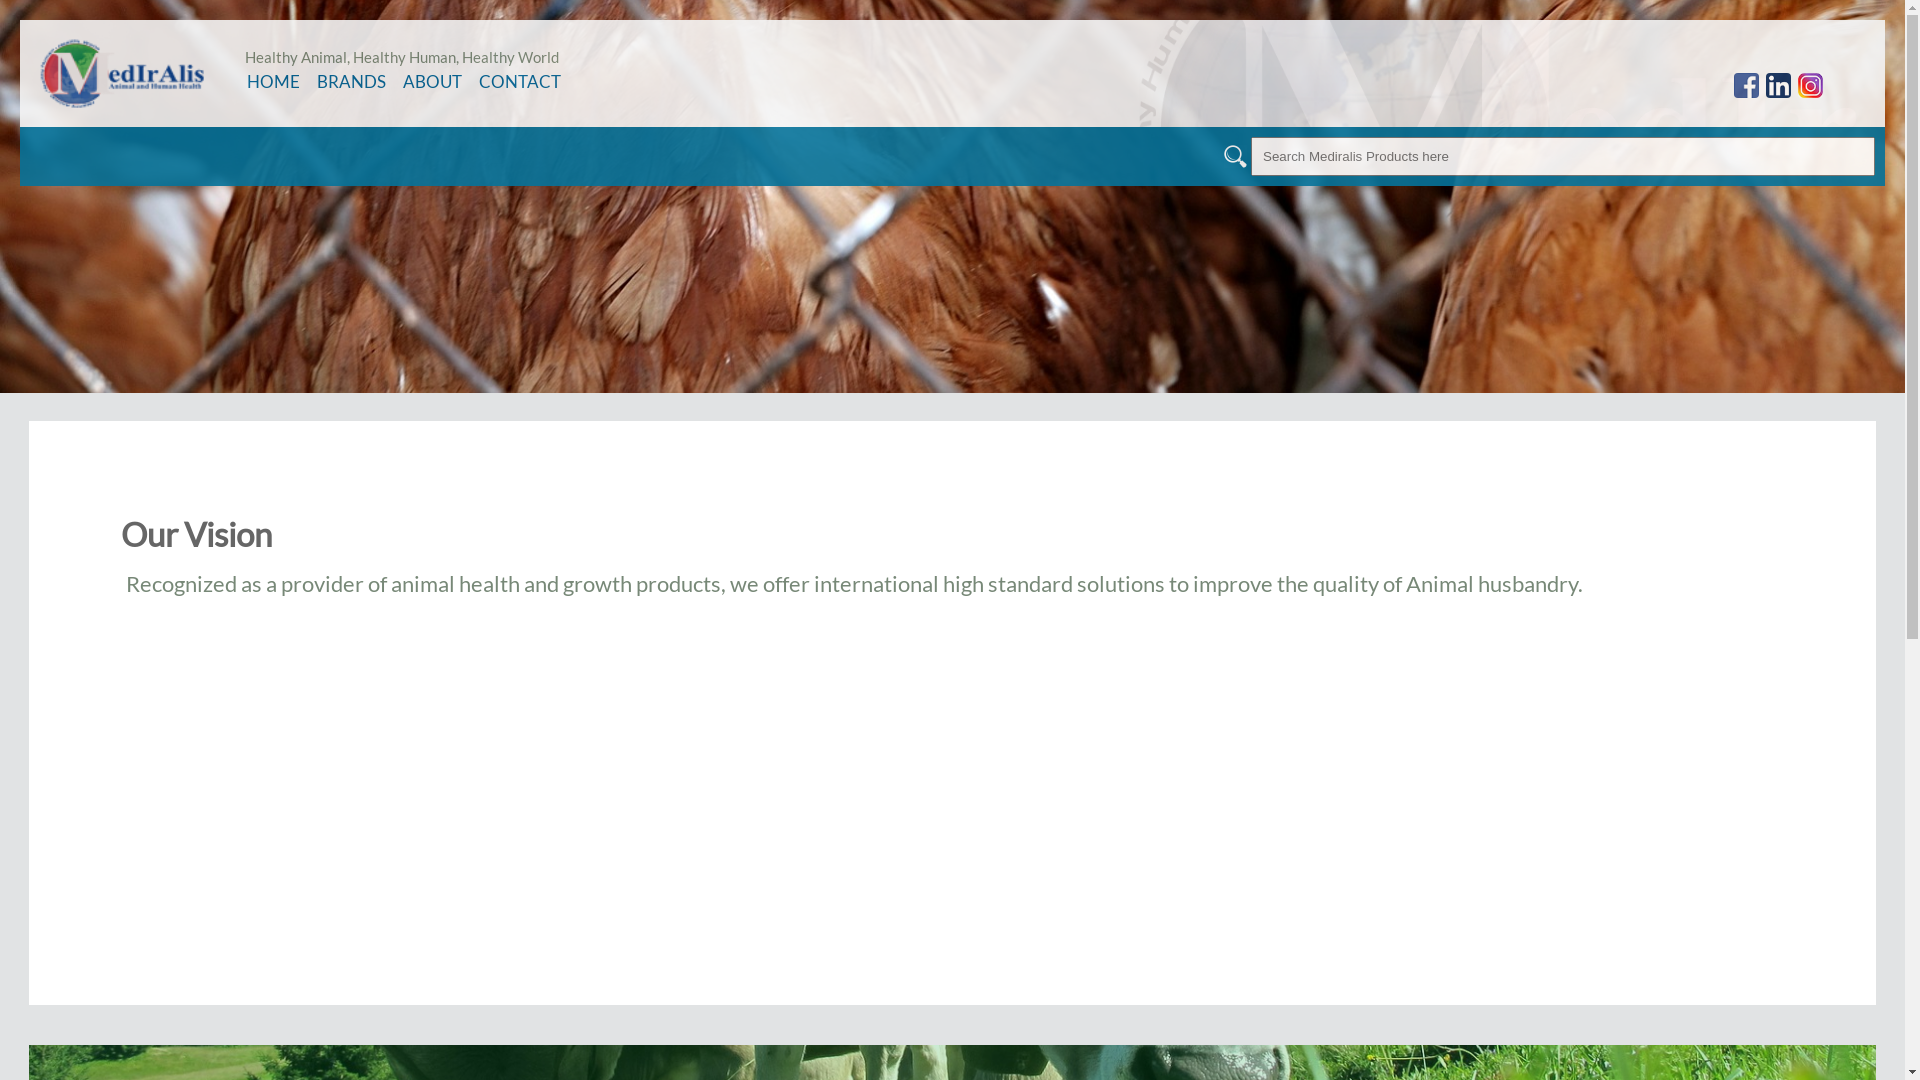 The height and width of the screenshot is (1080, 1920). I want to click on Mediralis on Facebook, so click(1746, 86).